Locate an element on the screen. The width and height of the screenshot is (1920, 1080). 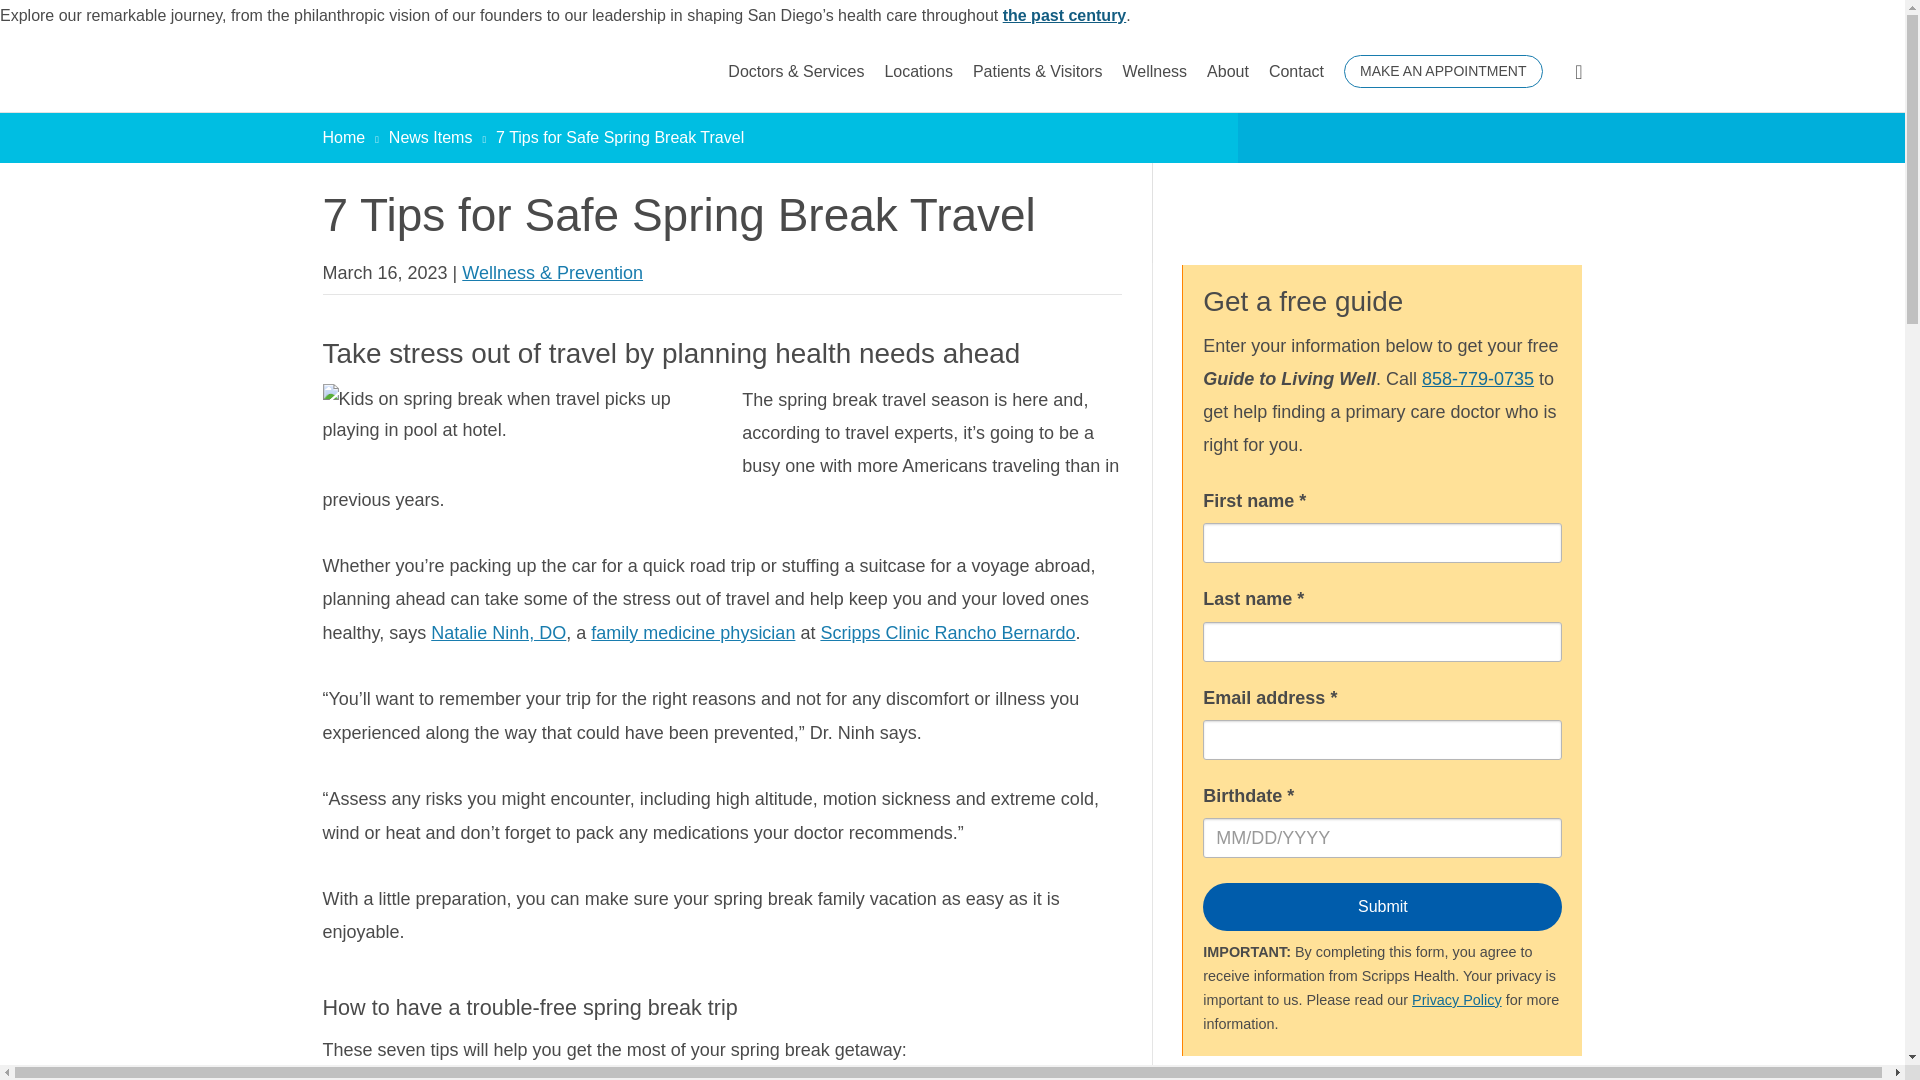
Wellness is located at coordinates (1154, 72).